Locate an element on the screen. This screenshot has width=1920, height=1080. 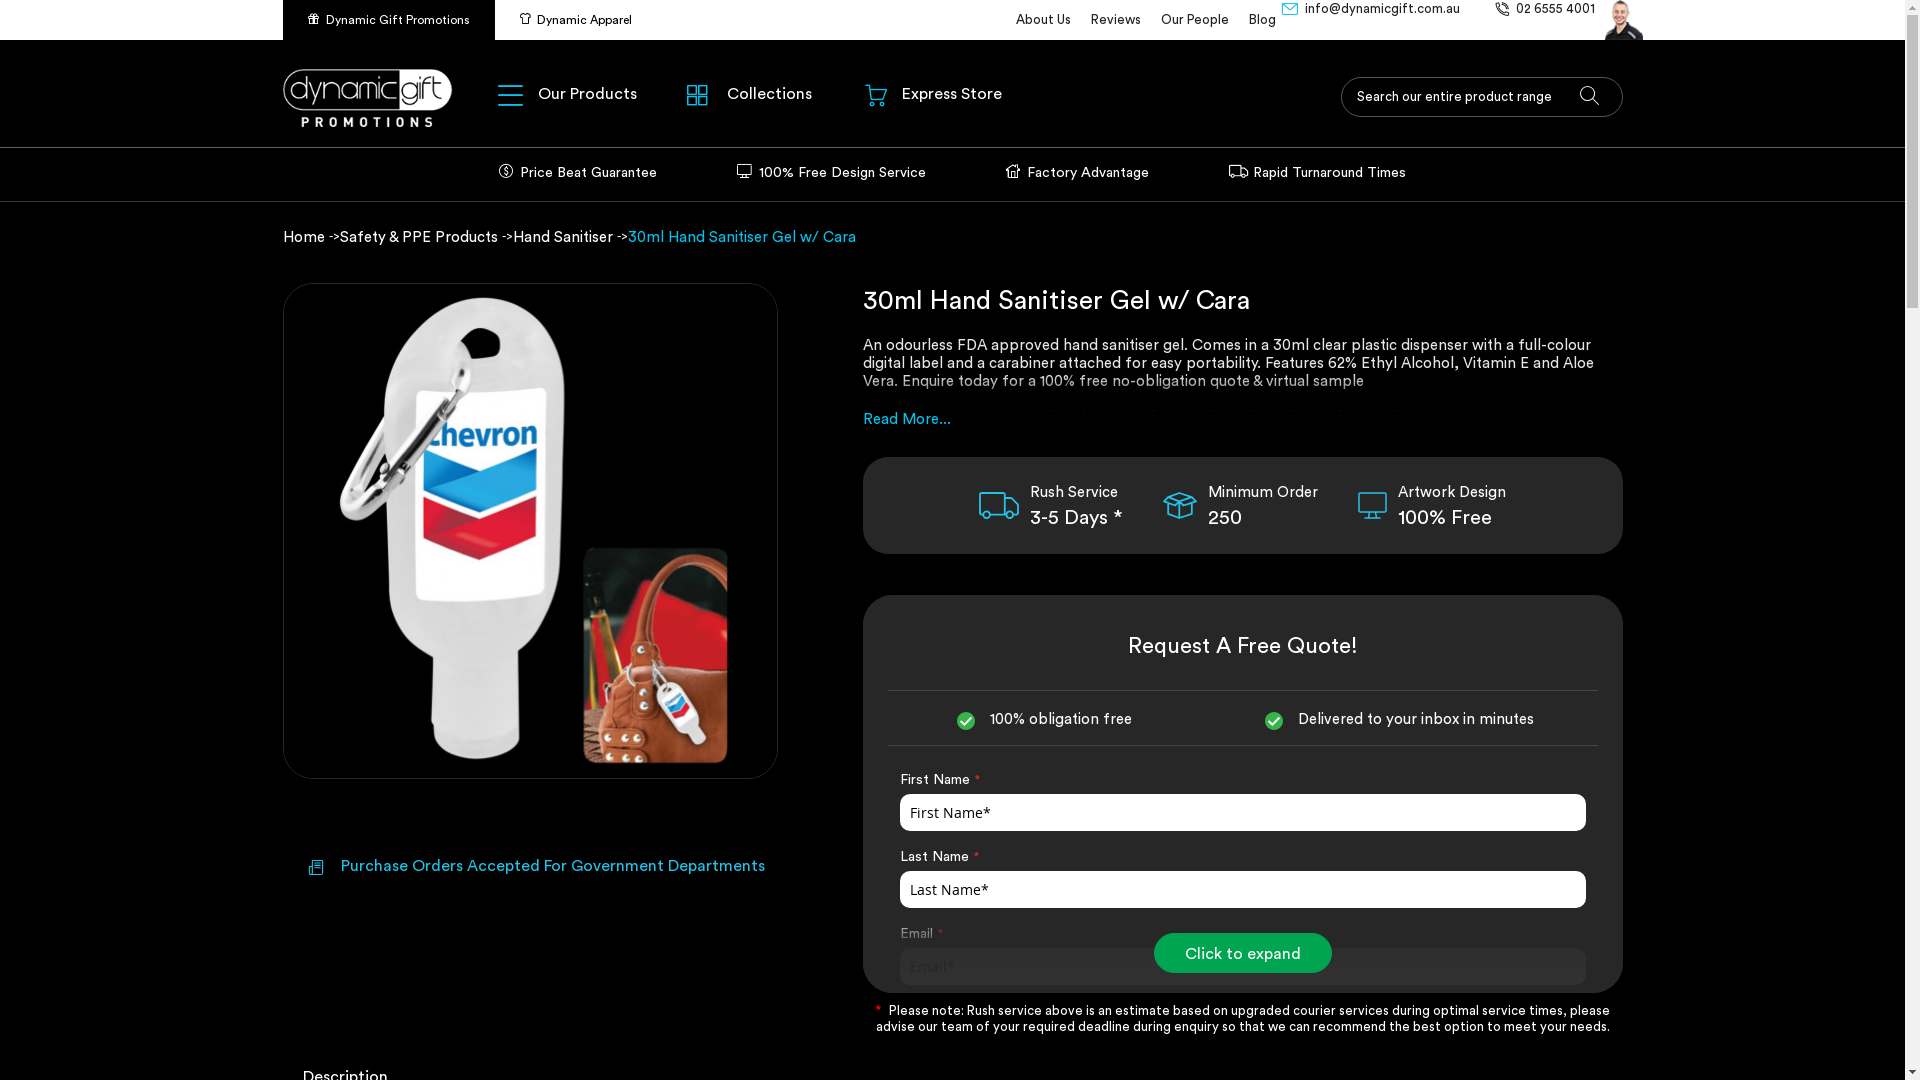
60ml hand sanitiser tube w/ car is located at coordinates (1237, 426).